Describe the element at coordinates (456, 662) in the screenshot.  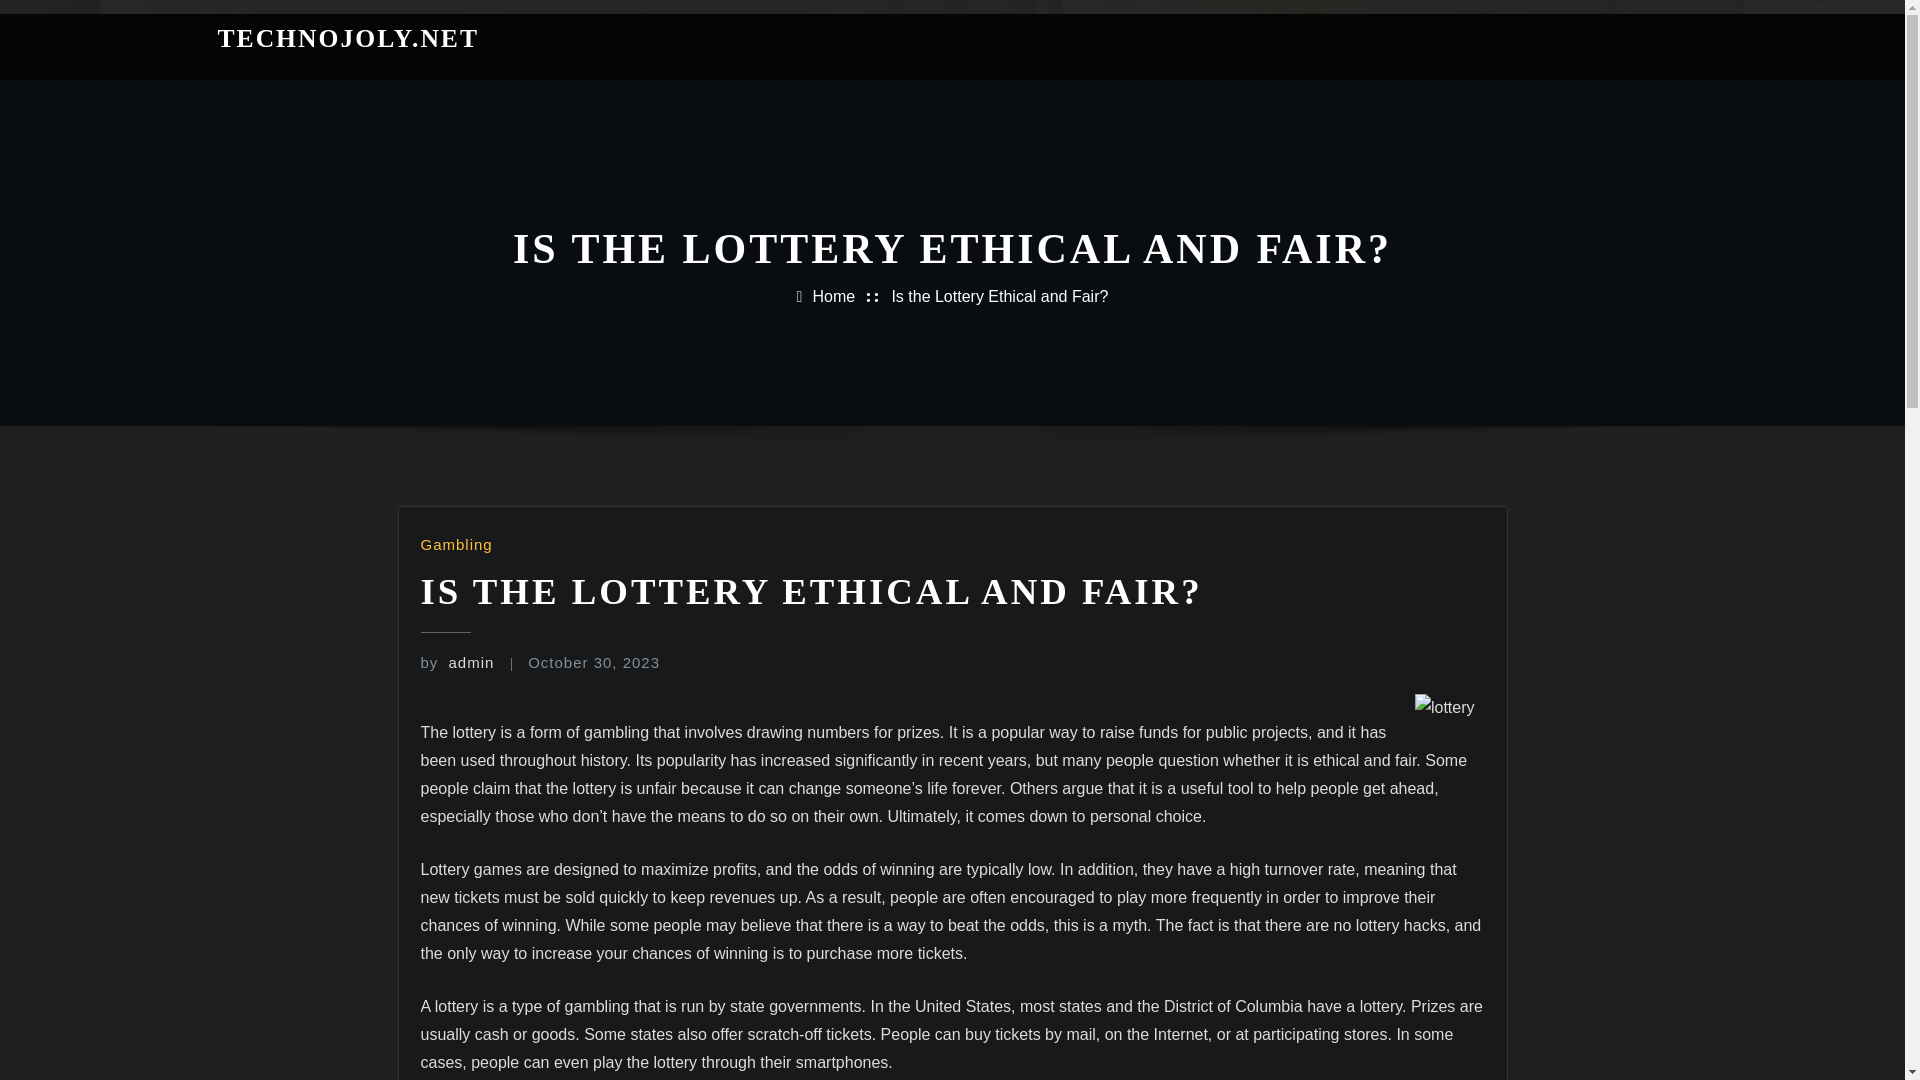
I see `by admin` at that location.